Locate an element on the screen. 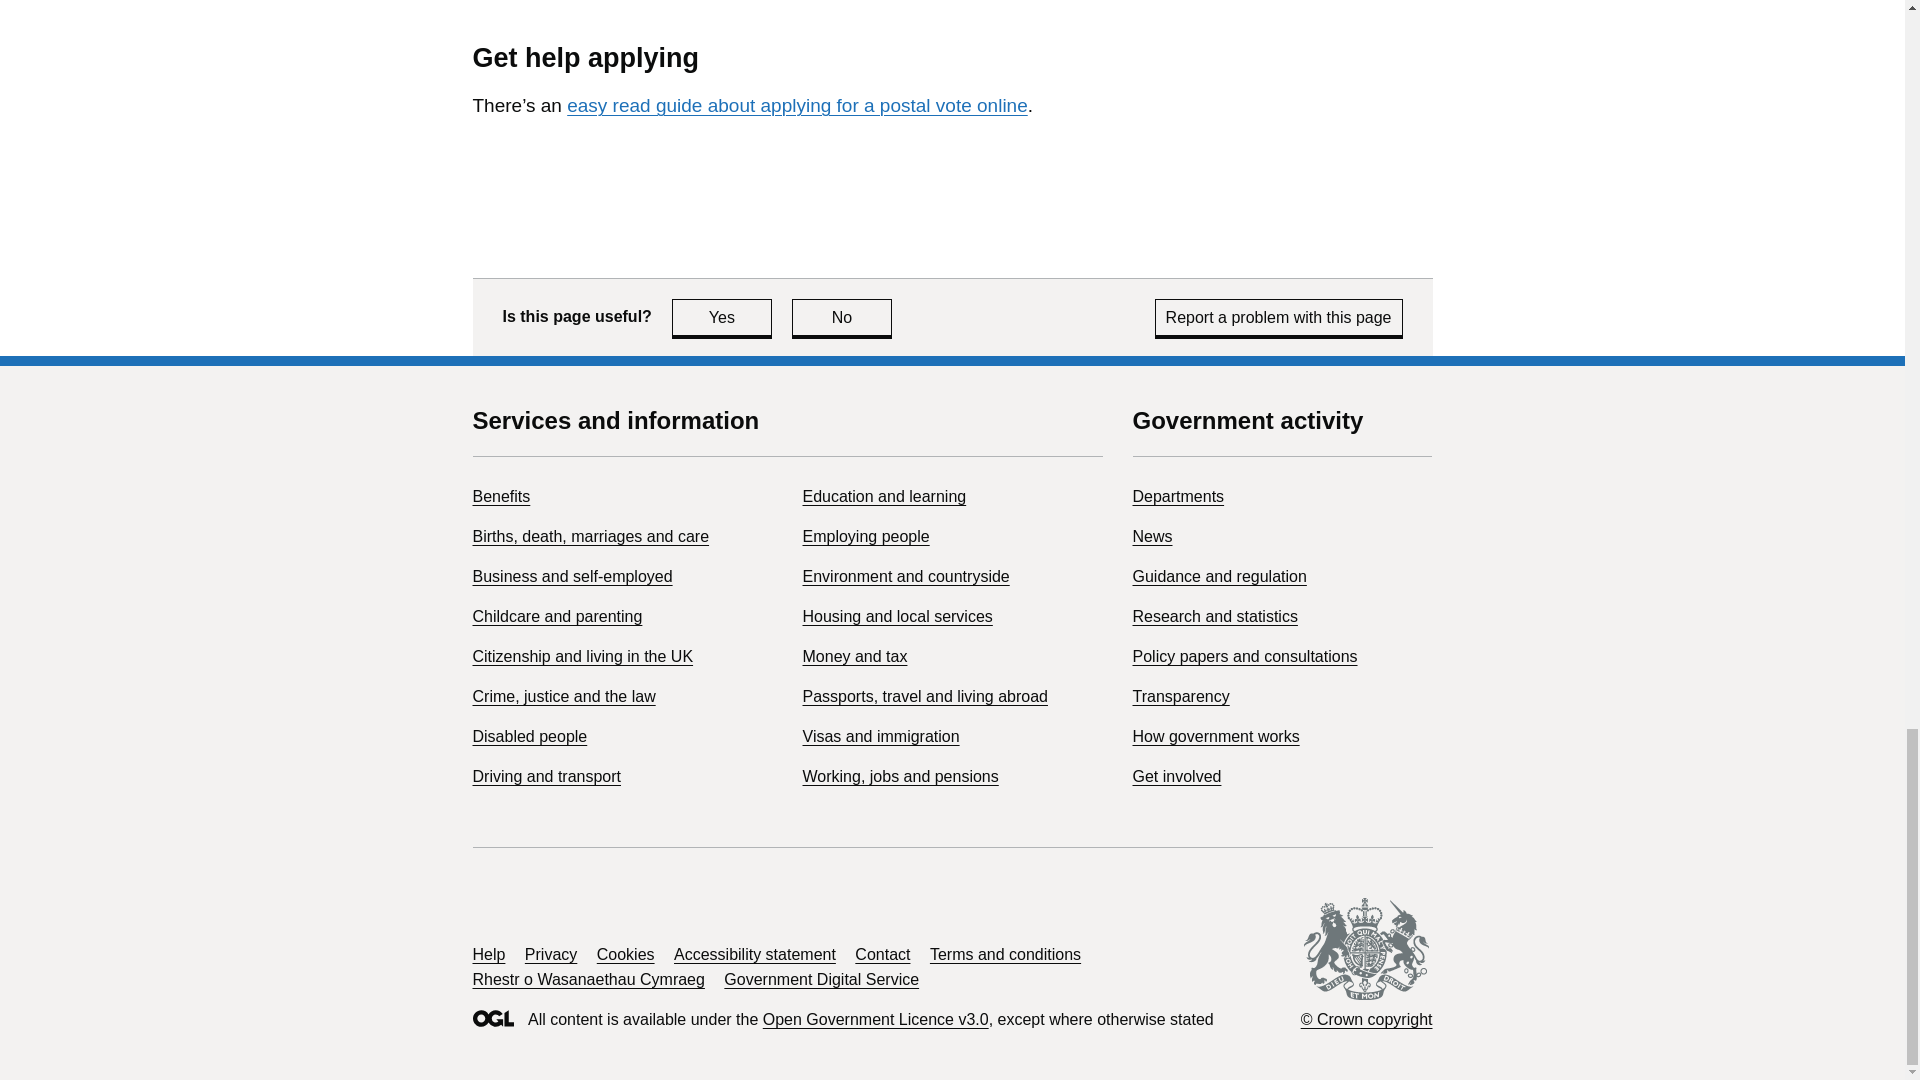 This screenshot has width=1920, height=1080. easy read guide about applying for a postal vote online is located at coordinates (796, 105).